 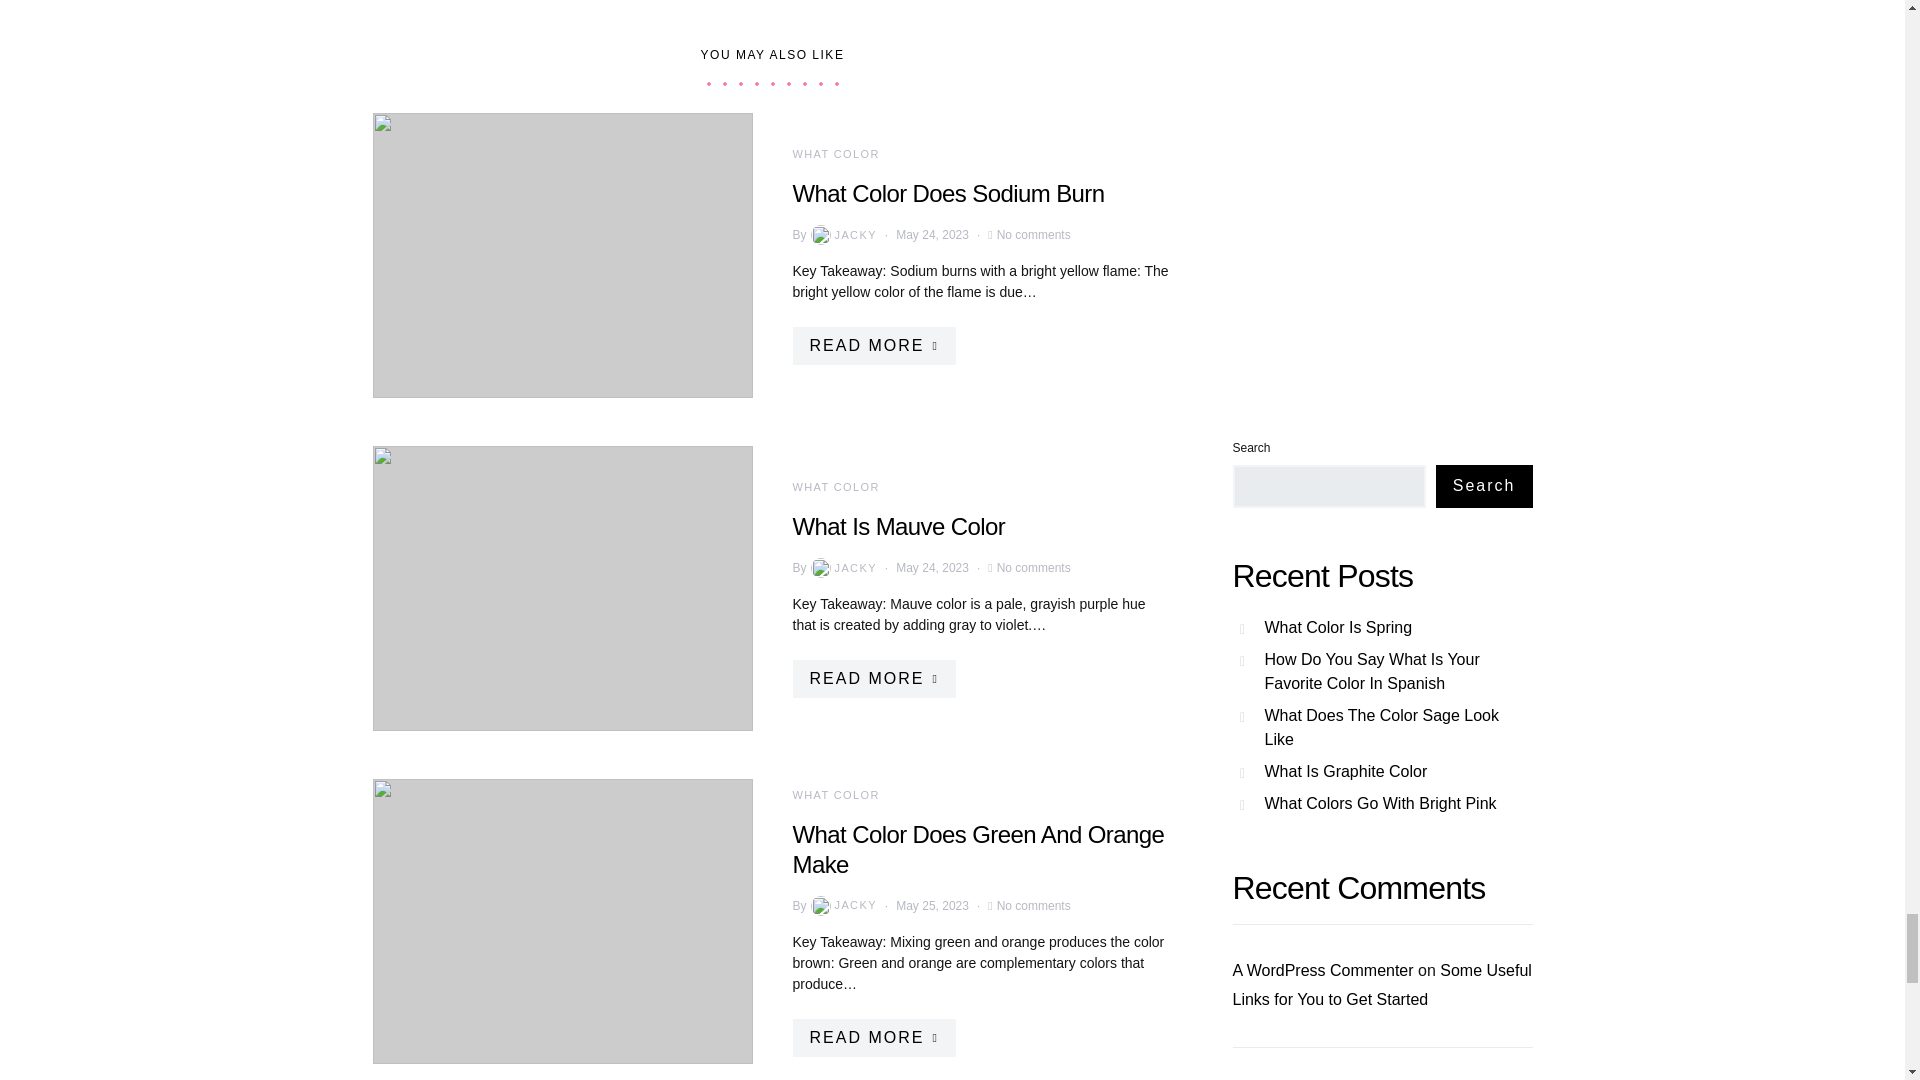 I want to click on READ MORE, so click(x=872, y=346).